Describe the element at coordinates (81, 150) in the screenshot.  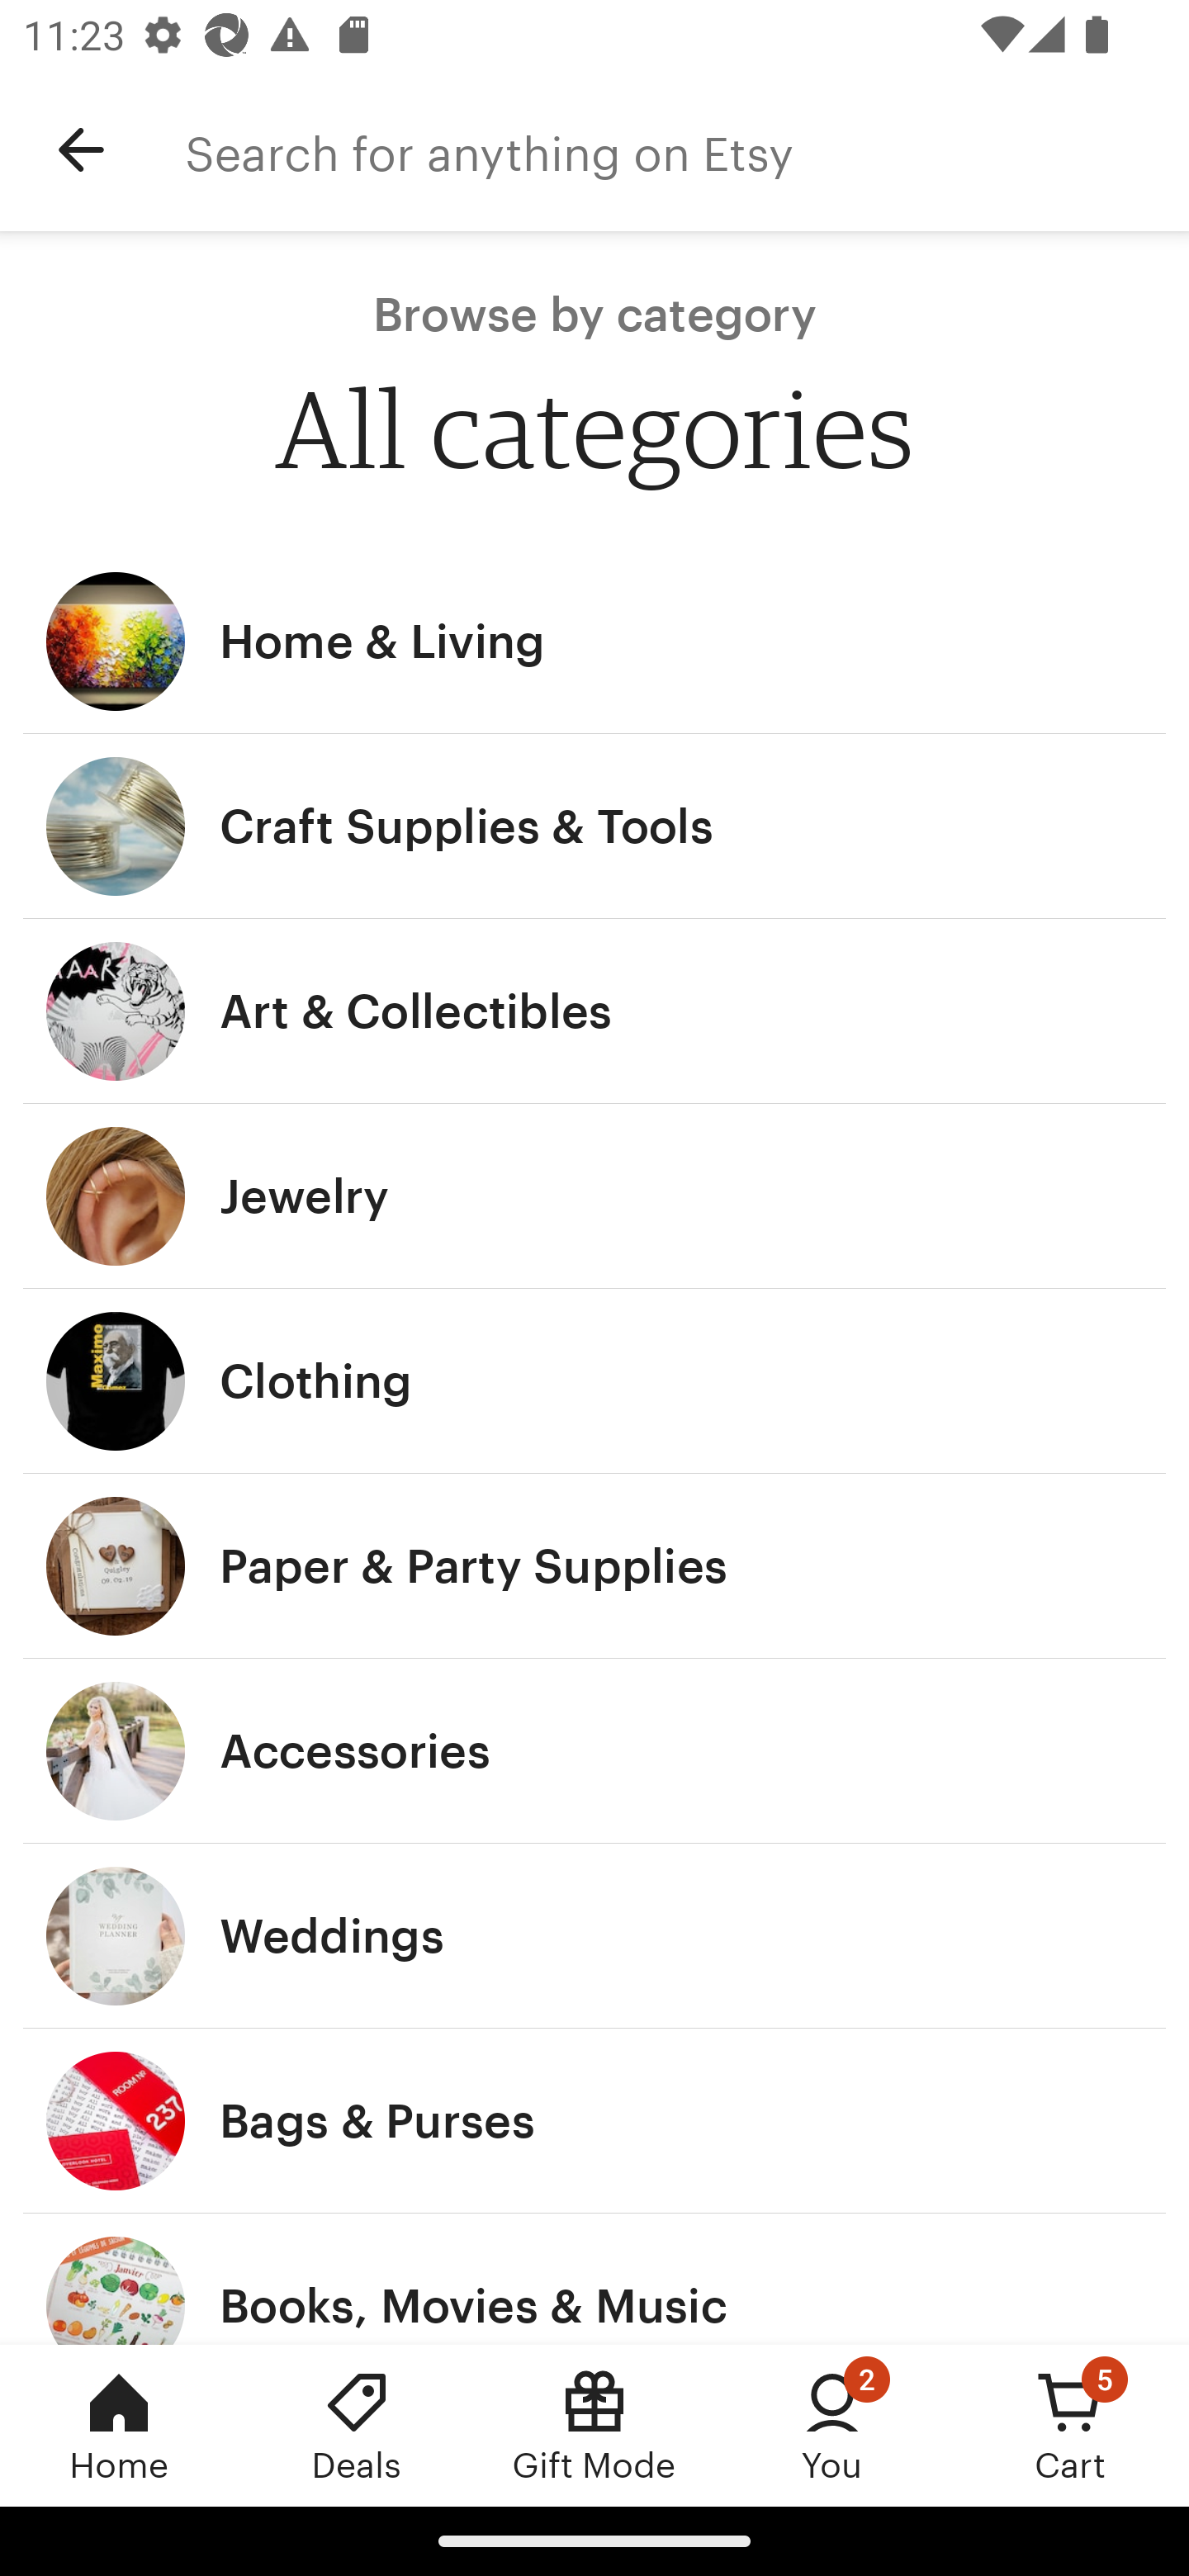
I see `Navigate up` at that location.